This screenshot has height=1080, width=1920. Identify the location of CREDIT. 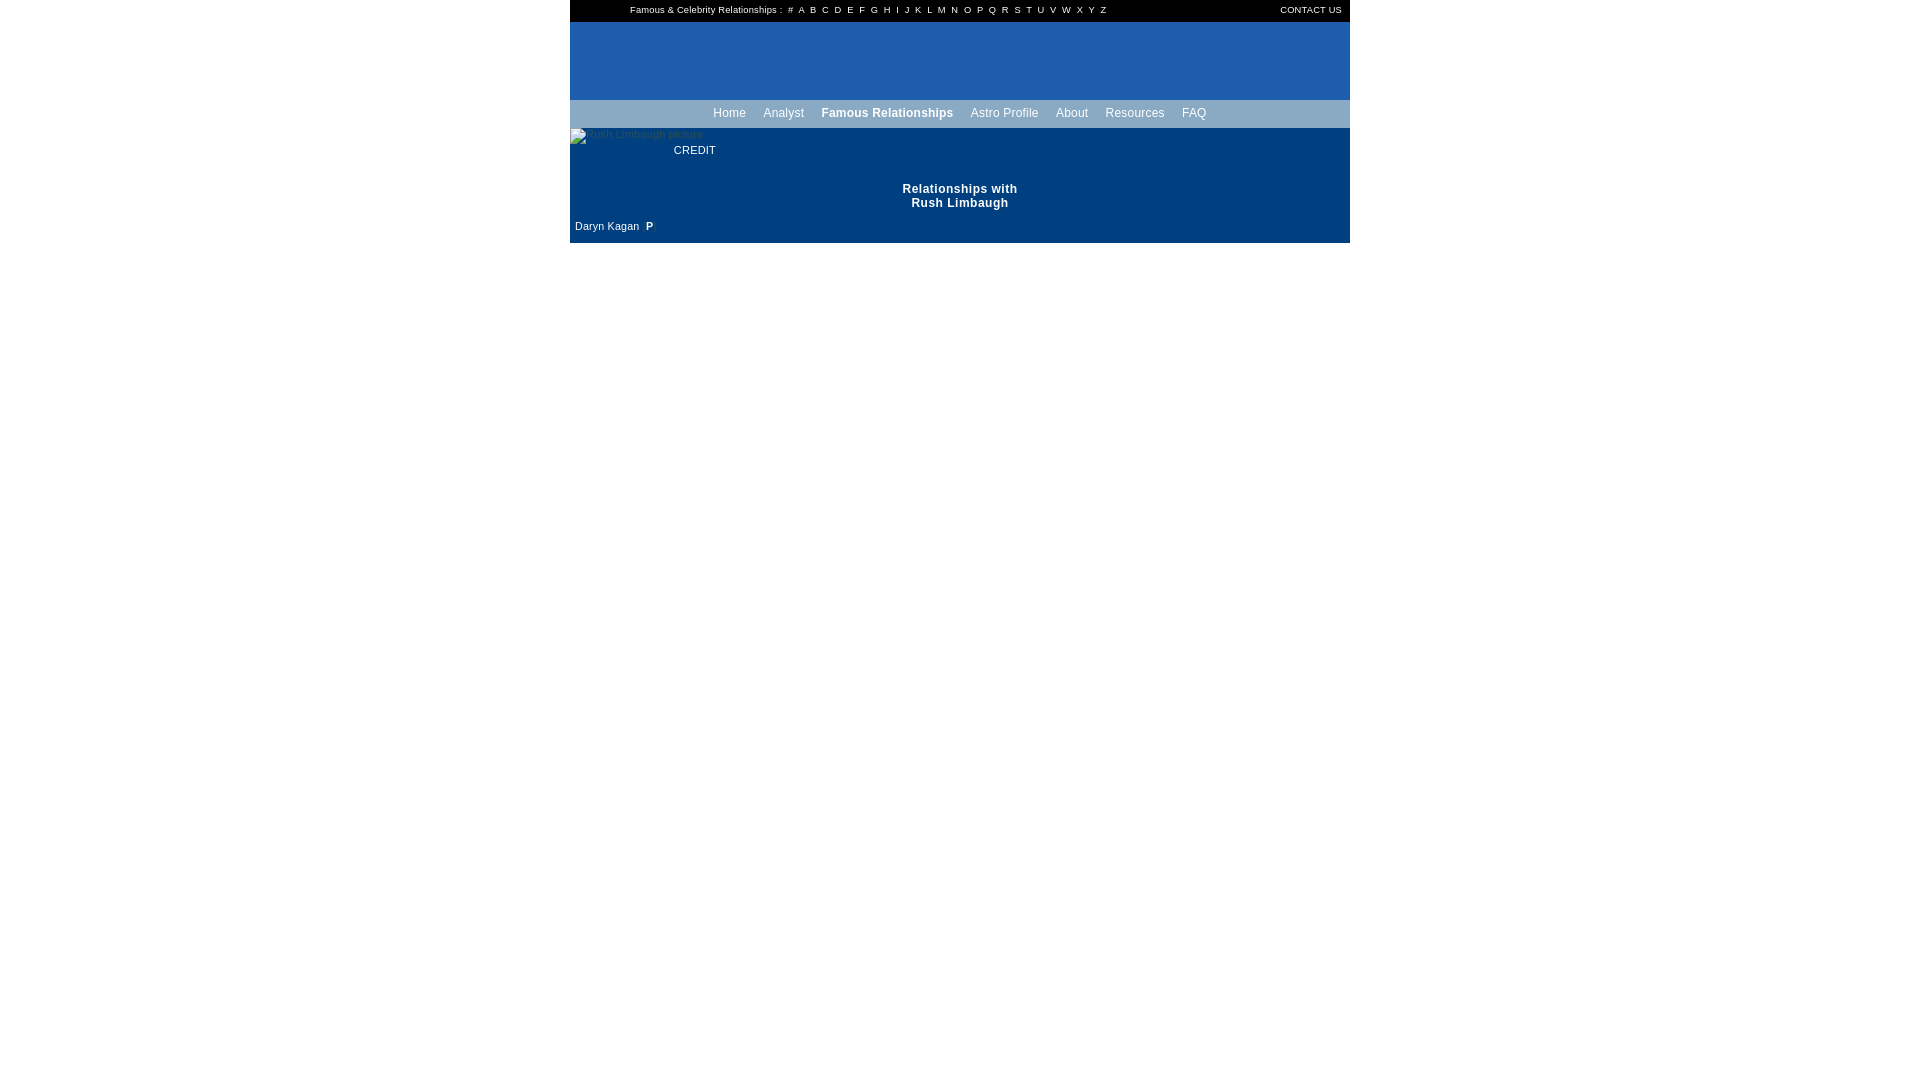
(696, 149).